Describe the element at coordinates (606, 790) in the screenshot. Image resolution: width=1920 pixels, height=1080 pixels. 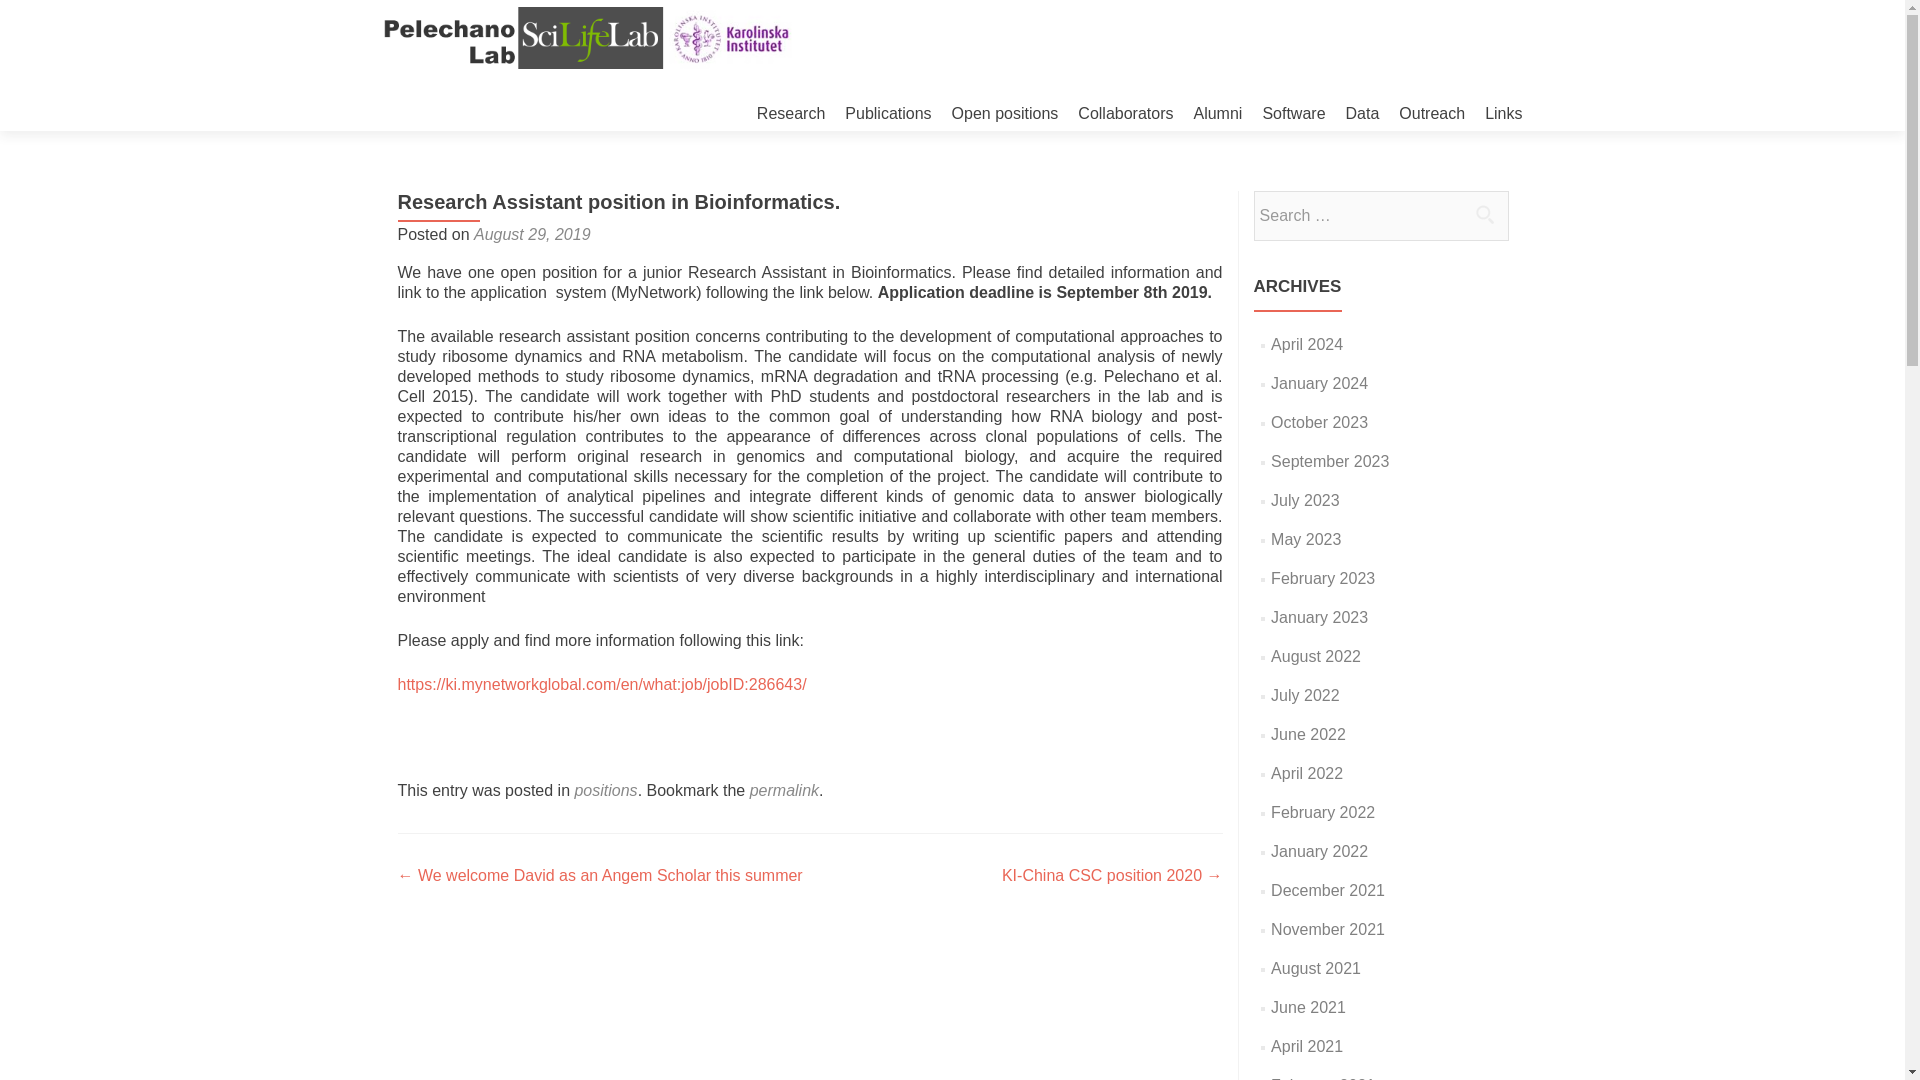
I see `positions` at that location.